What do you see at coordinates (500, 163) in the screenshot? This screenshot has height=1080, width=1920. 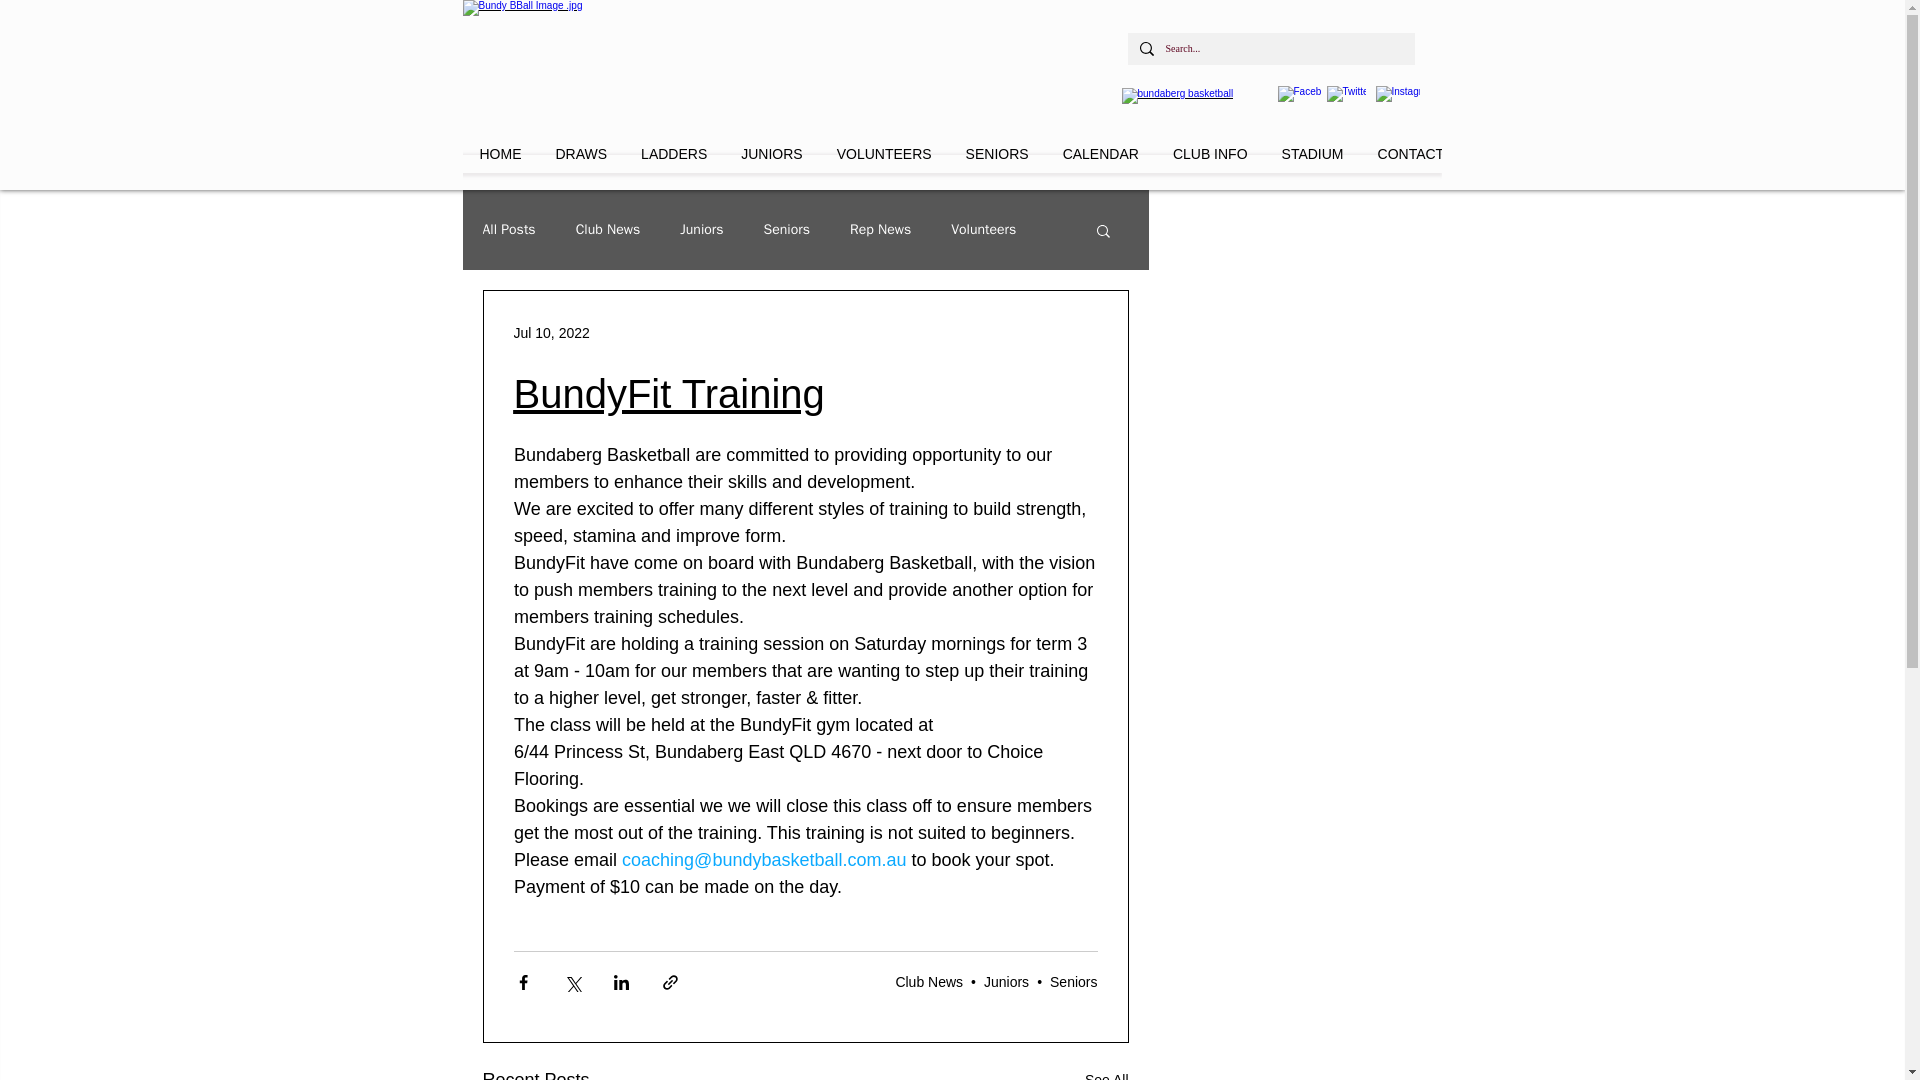 I see `HOME` at bounding box center [500, 163].